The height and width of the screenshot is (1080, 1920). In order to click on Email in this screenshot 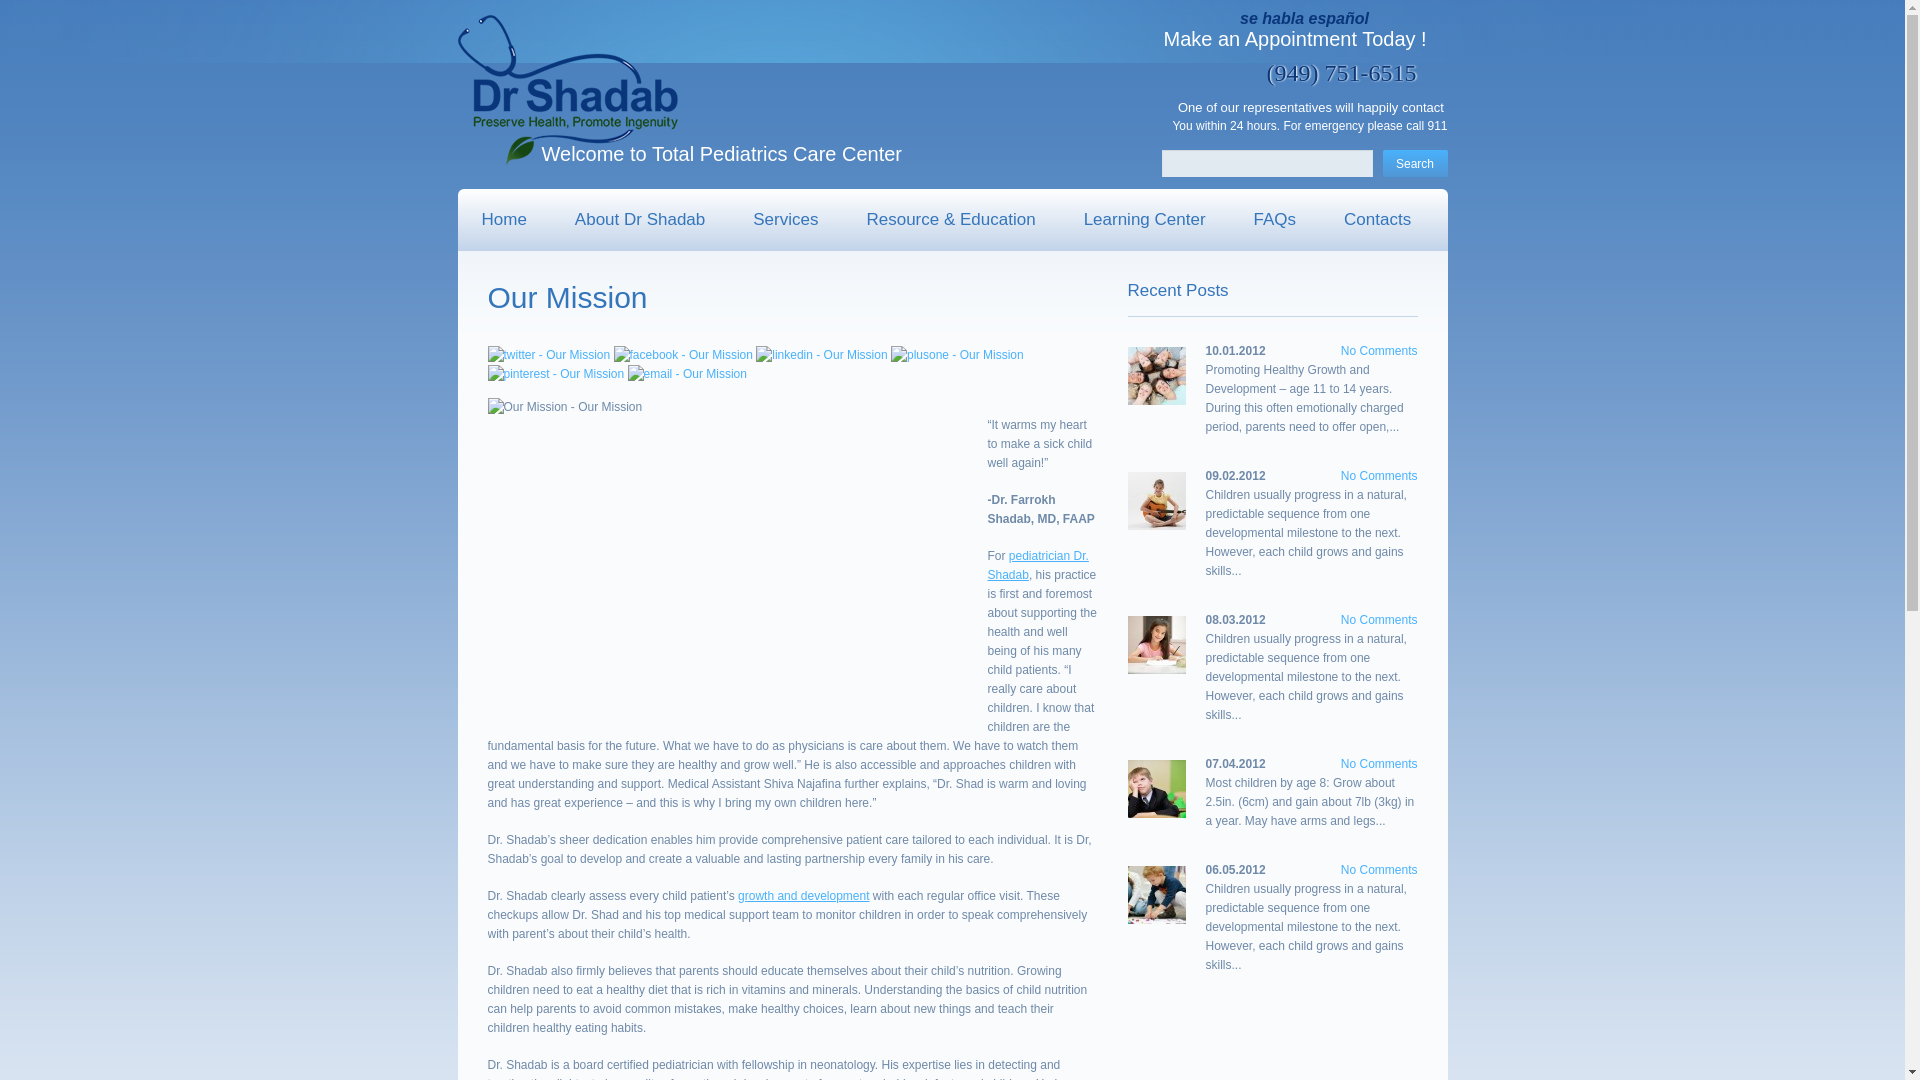, I will do `click(686, 374)`.